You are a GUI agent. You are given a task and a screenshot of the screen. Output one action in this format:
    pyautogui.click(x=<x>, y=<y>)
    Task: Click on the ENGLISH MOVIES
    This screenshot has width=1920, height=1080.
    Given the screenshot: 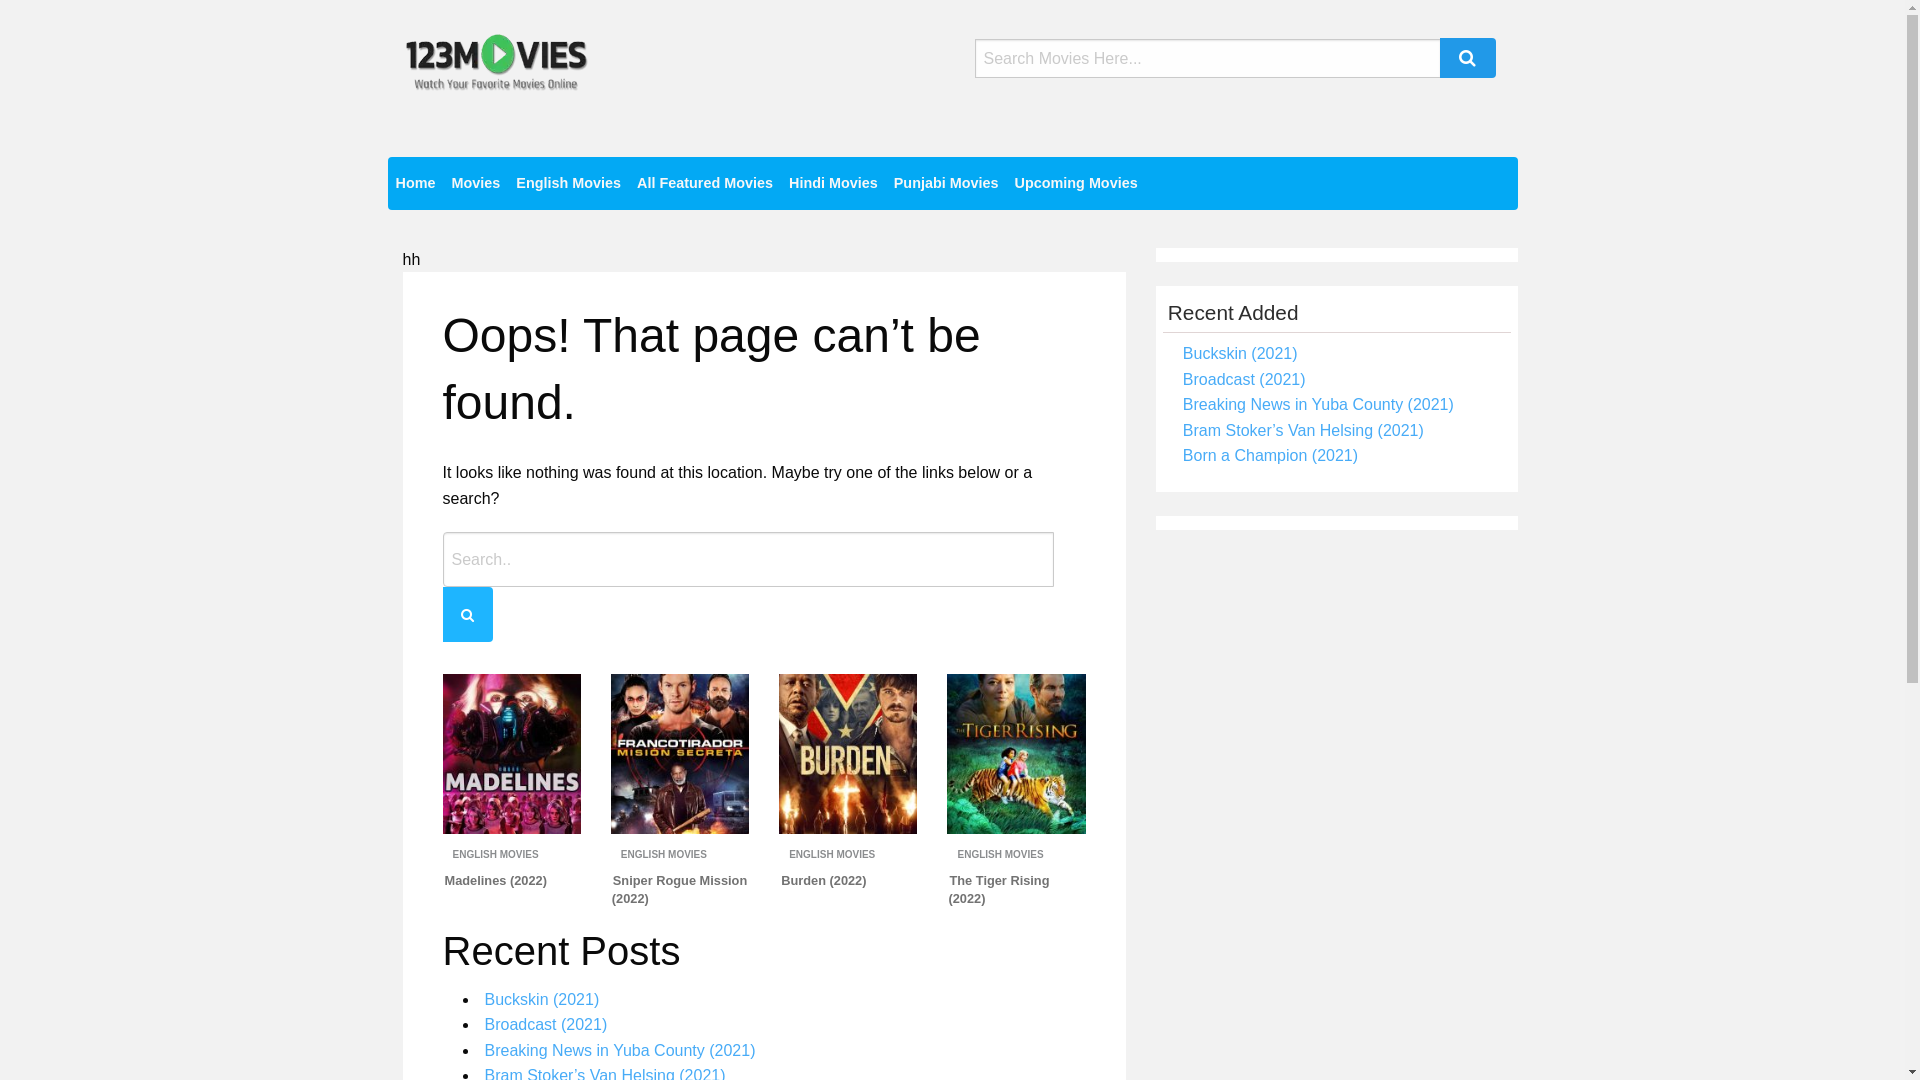 What is the action you would take?
    pyautogui.click(x=1000, y=854)
    